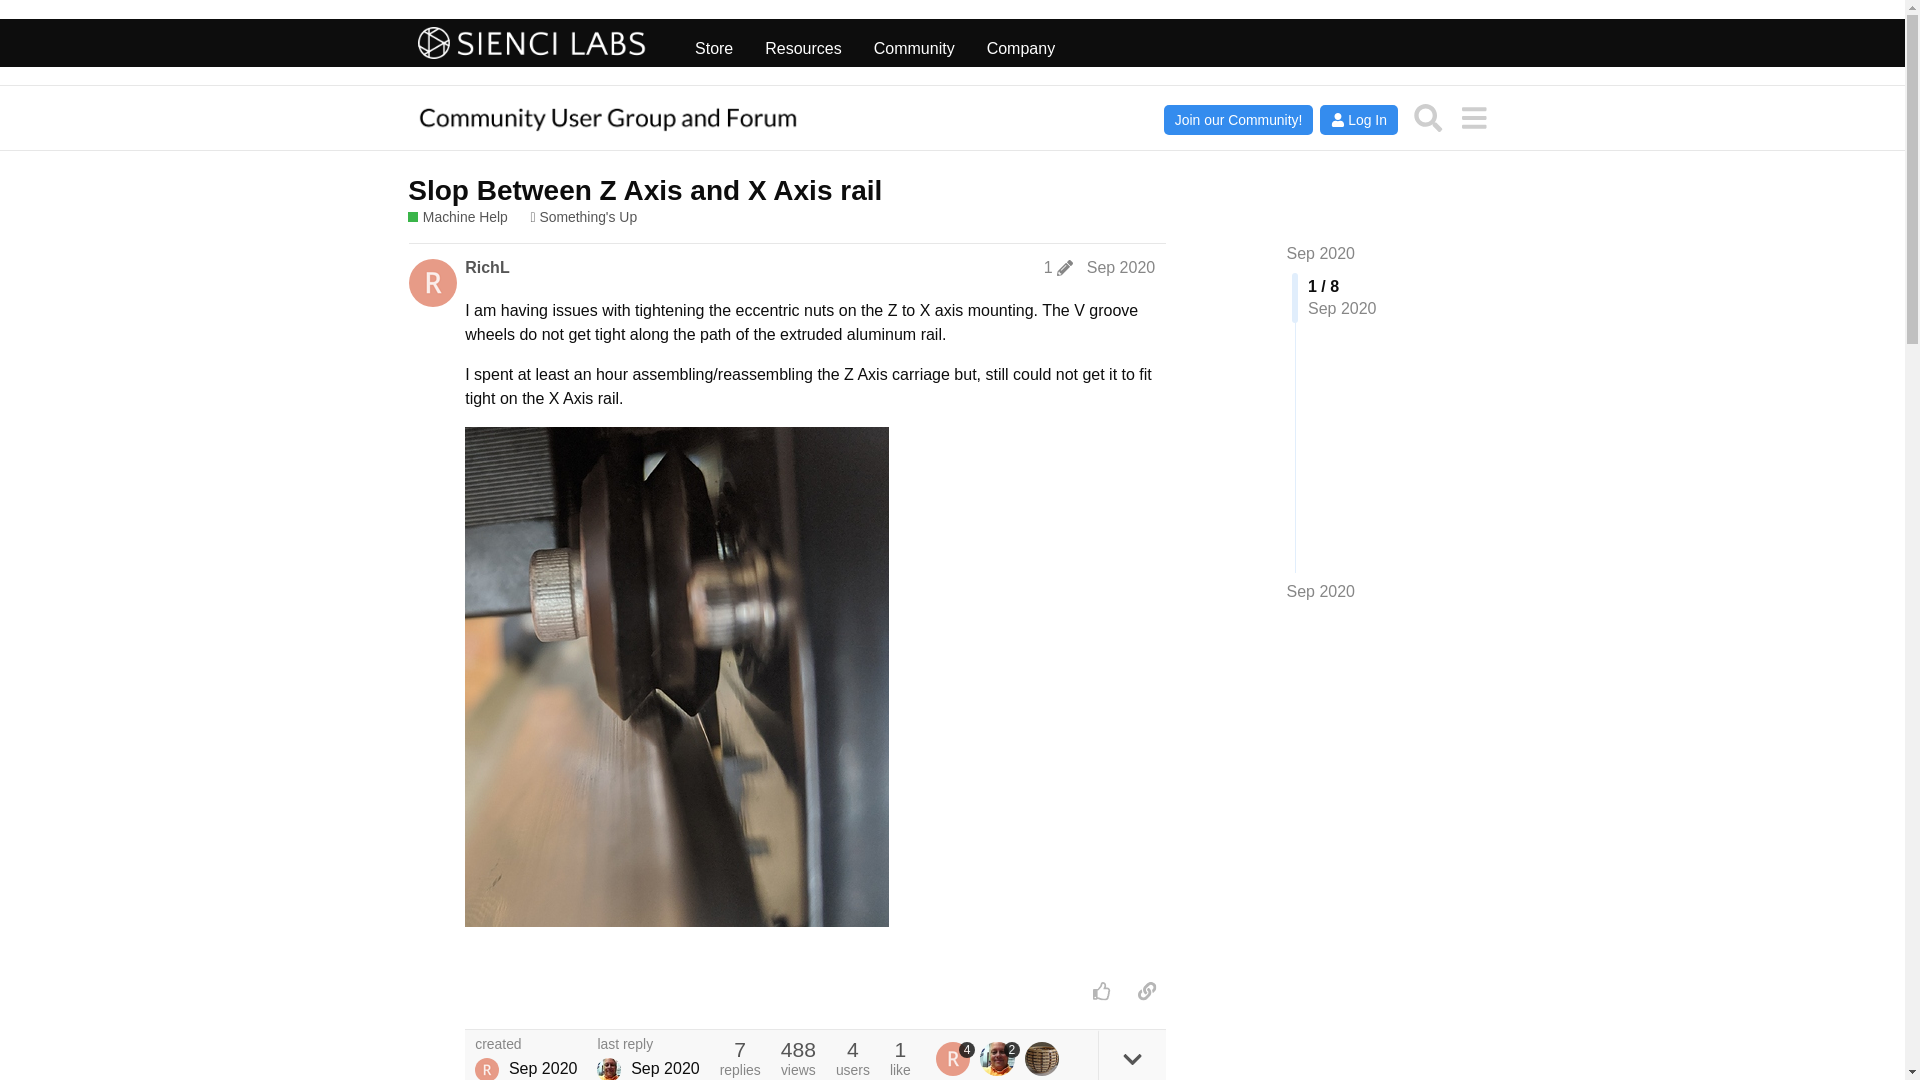 This screenshot has width=1920, height=1080. Describe the element at coordinates (1320, 254) in the screenshot. I see `Sep 2020` at that location.